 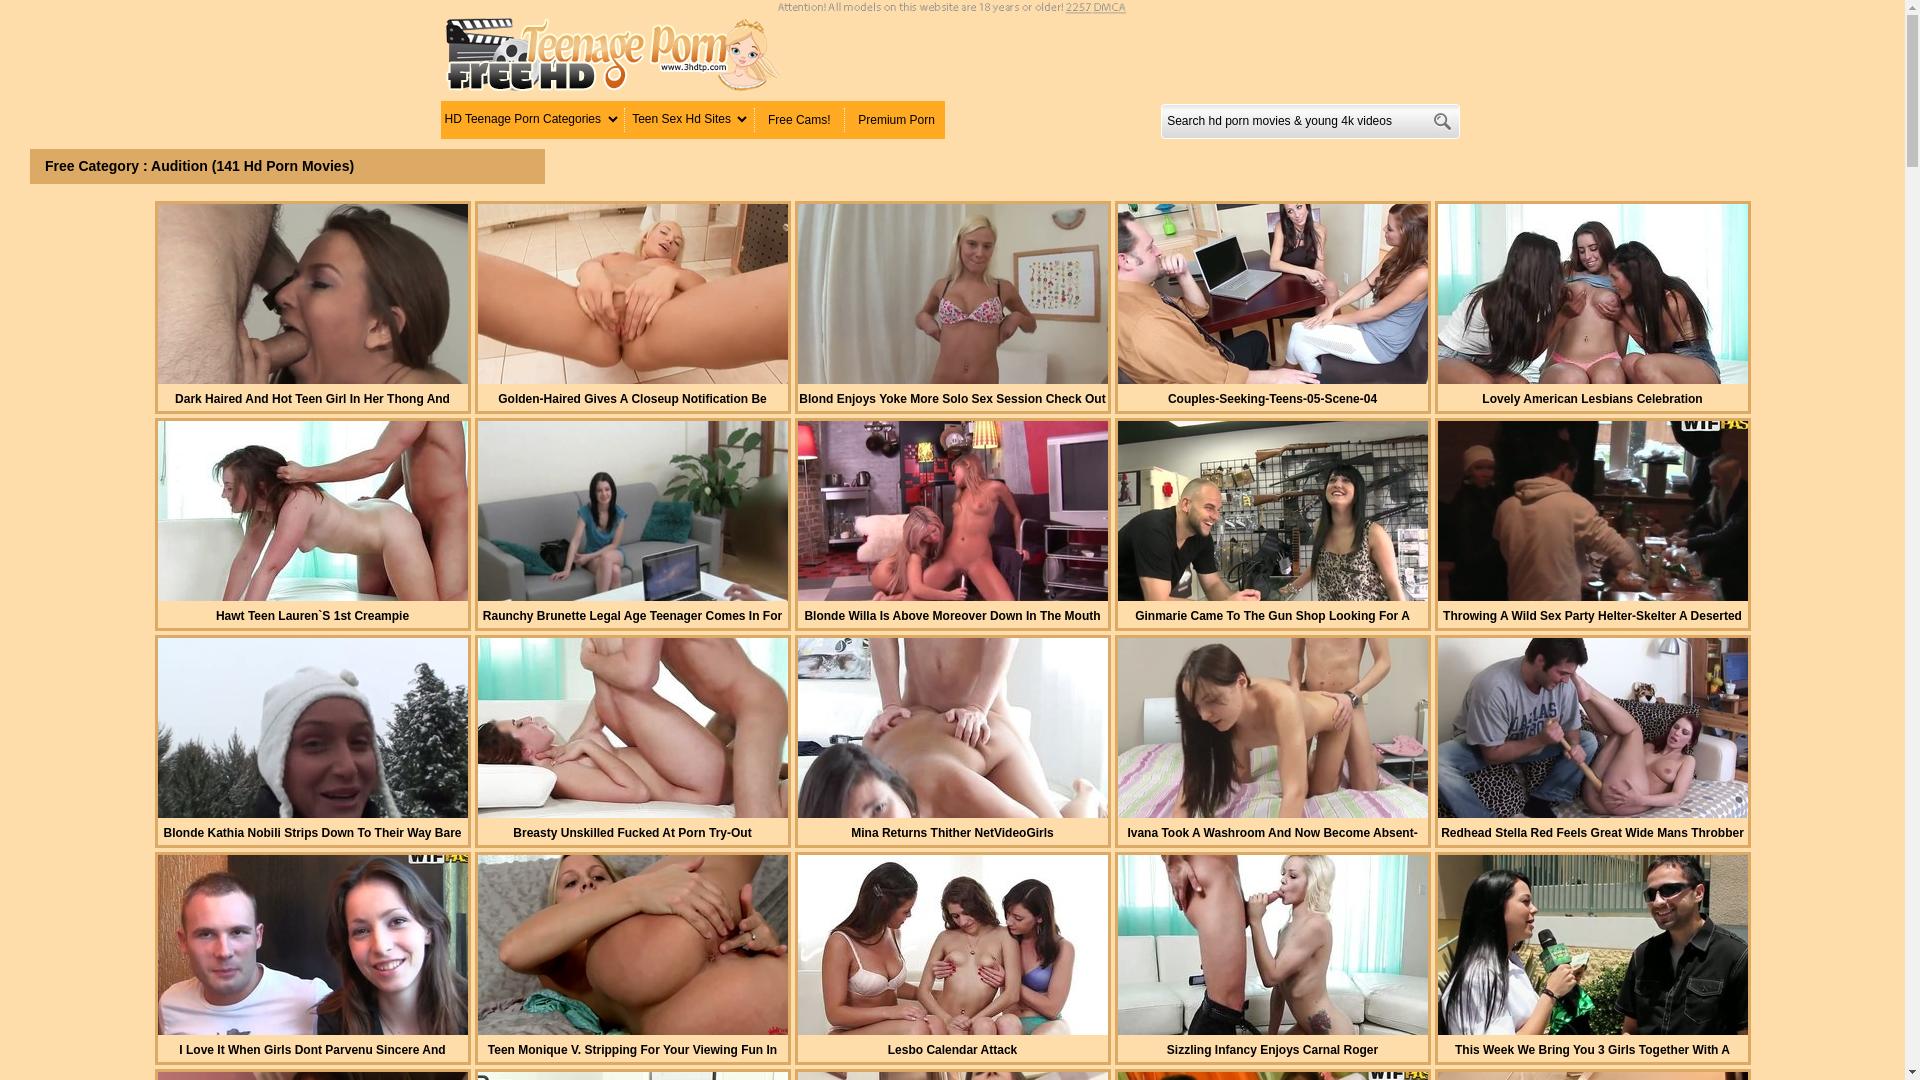 What do you see at coordinates (1442, 122) in the screenshot?
I see `Search` at bounding box center [1442, 122].